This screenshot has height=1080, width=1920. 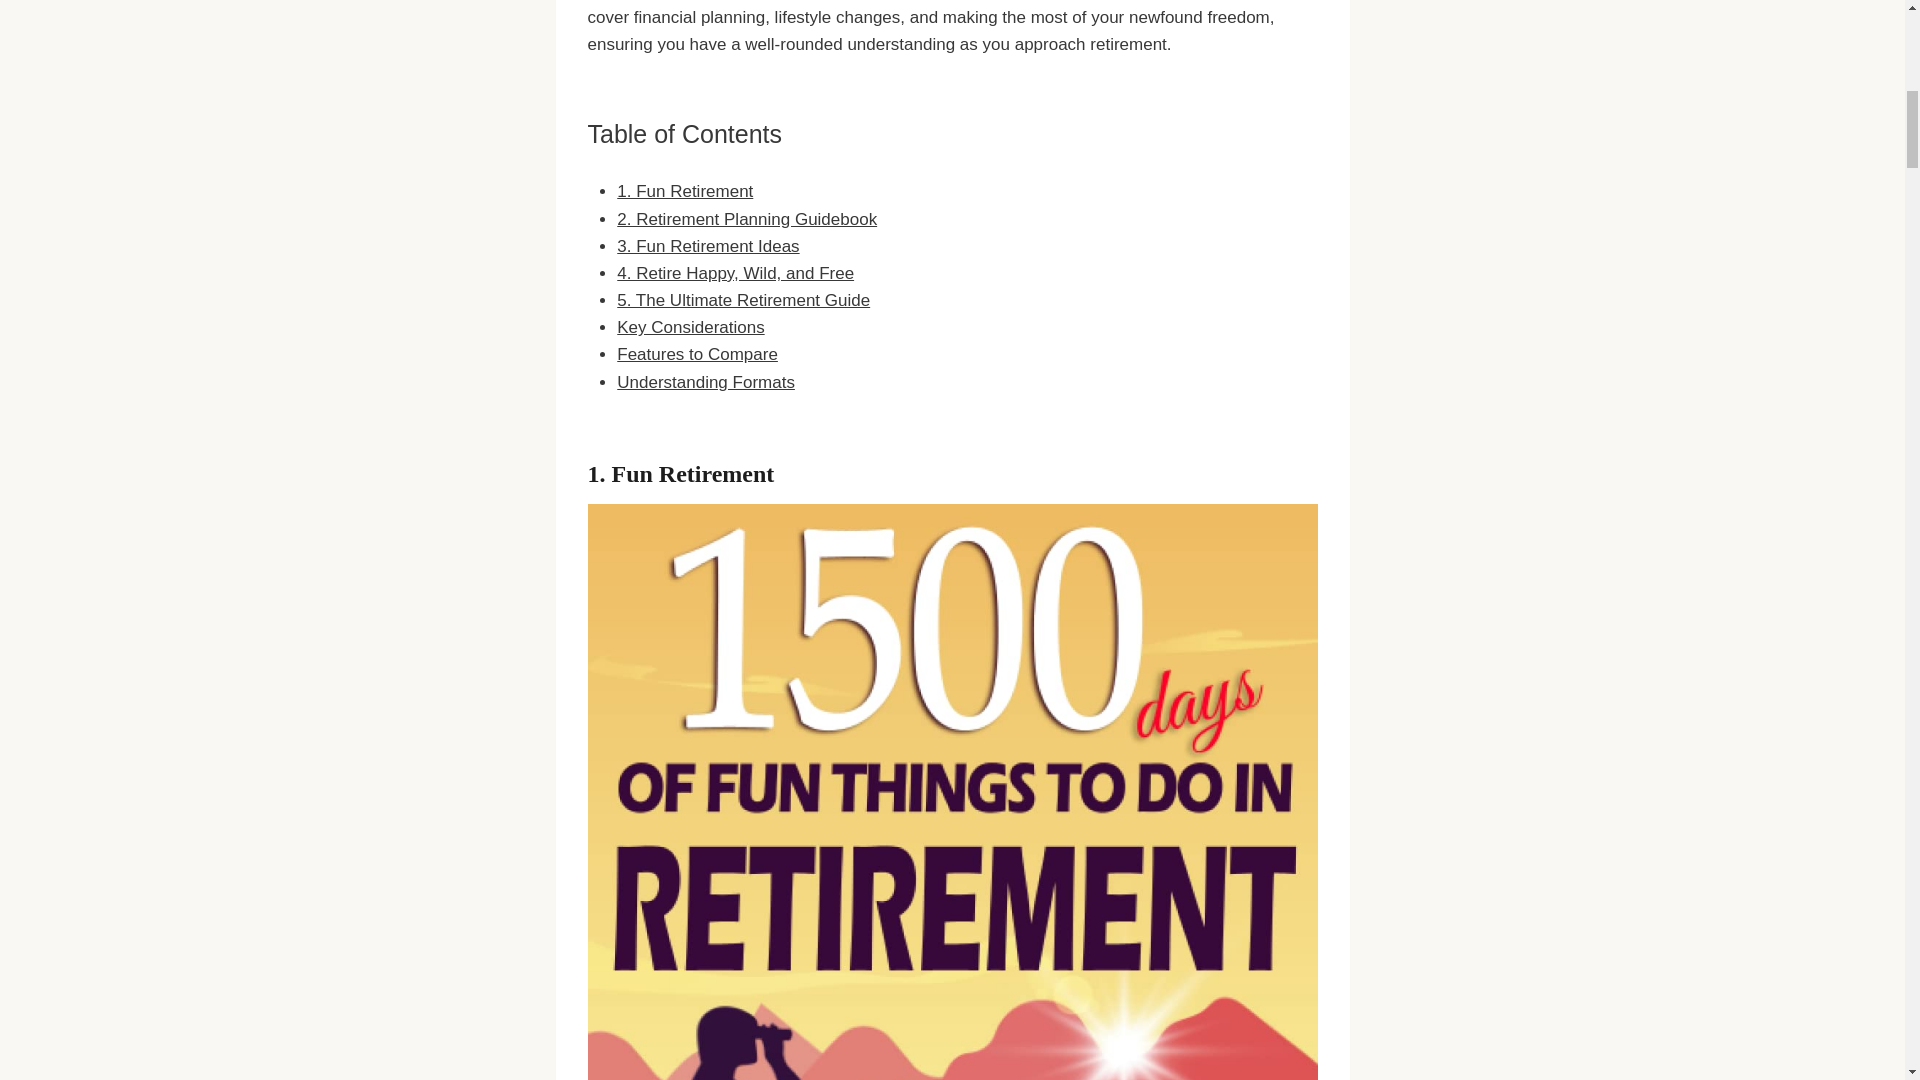 What do you see at coordinates (694, 474) in the screenshot?
I see `Fun Retirement` at bounding box center [694, 474].